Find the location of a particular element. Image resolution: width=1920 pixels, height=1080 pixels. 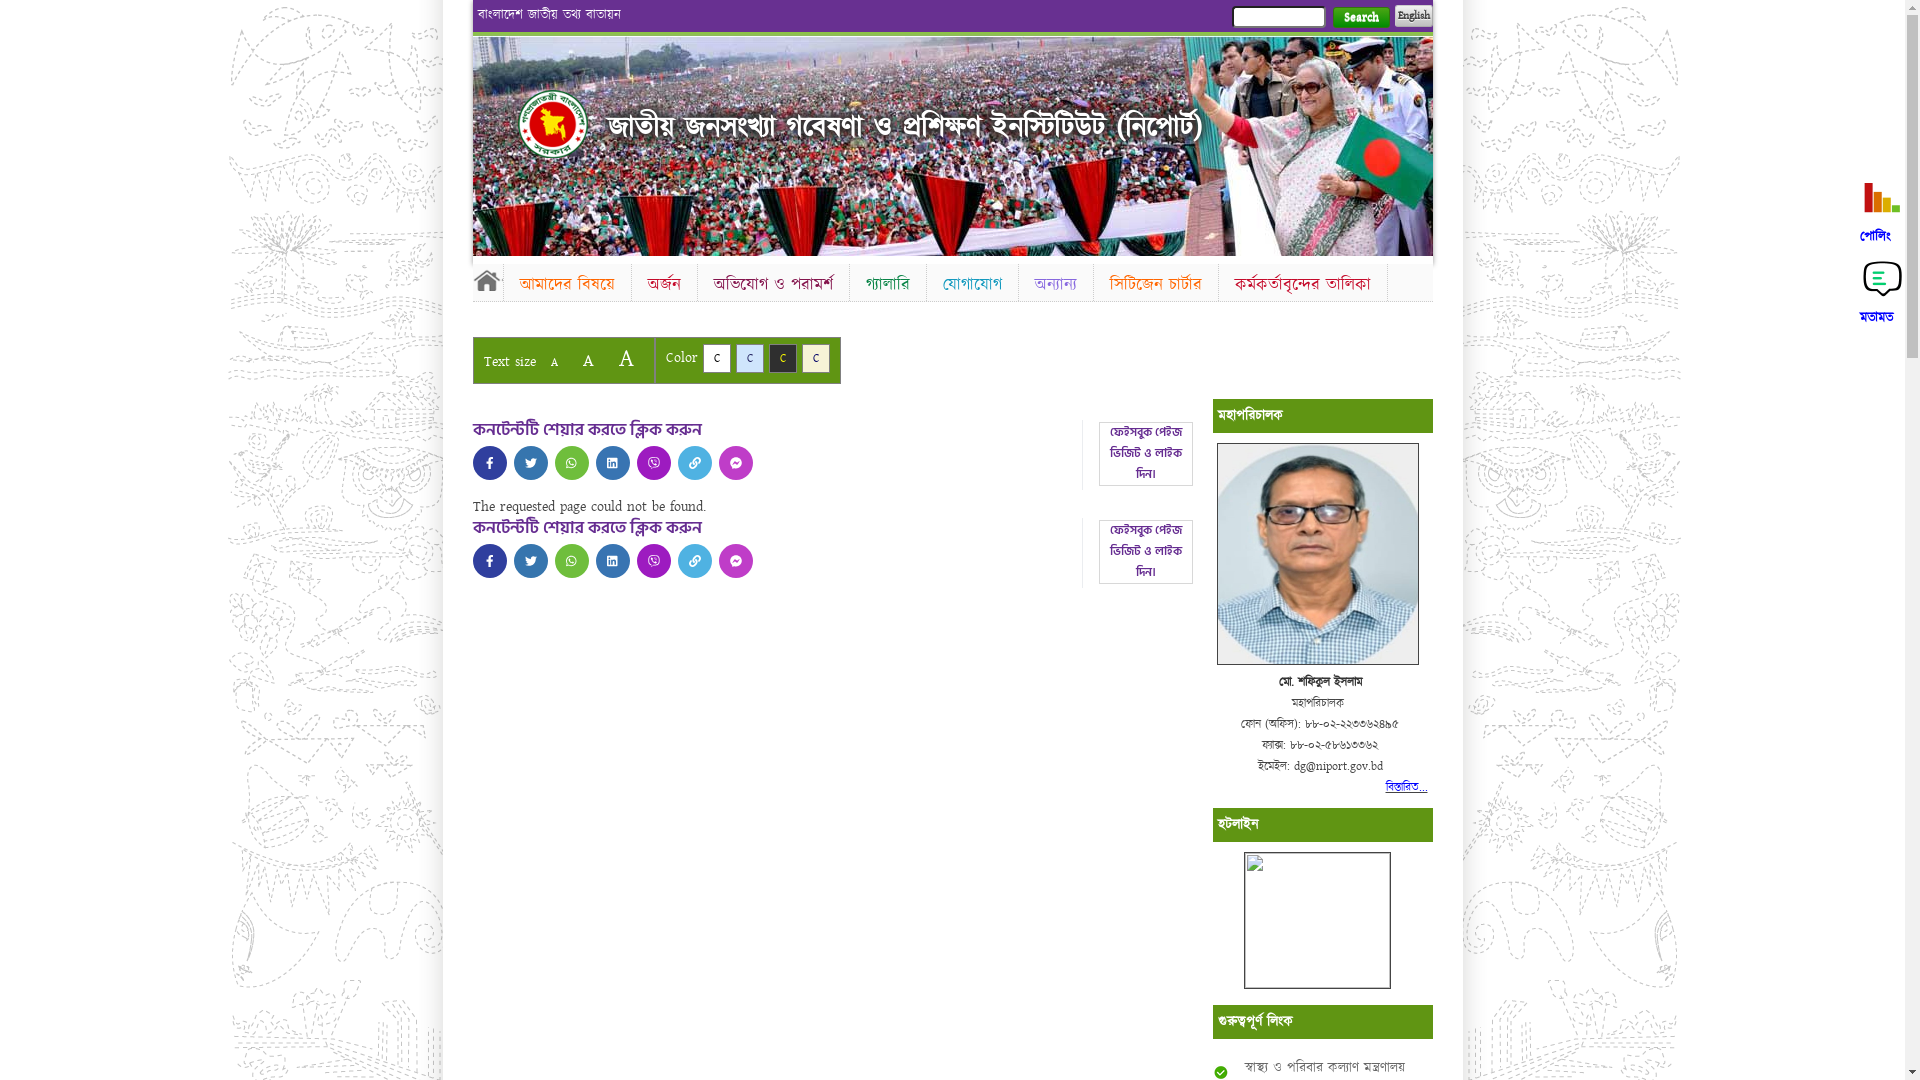

C is located at coordinates (816, 358).